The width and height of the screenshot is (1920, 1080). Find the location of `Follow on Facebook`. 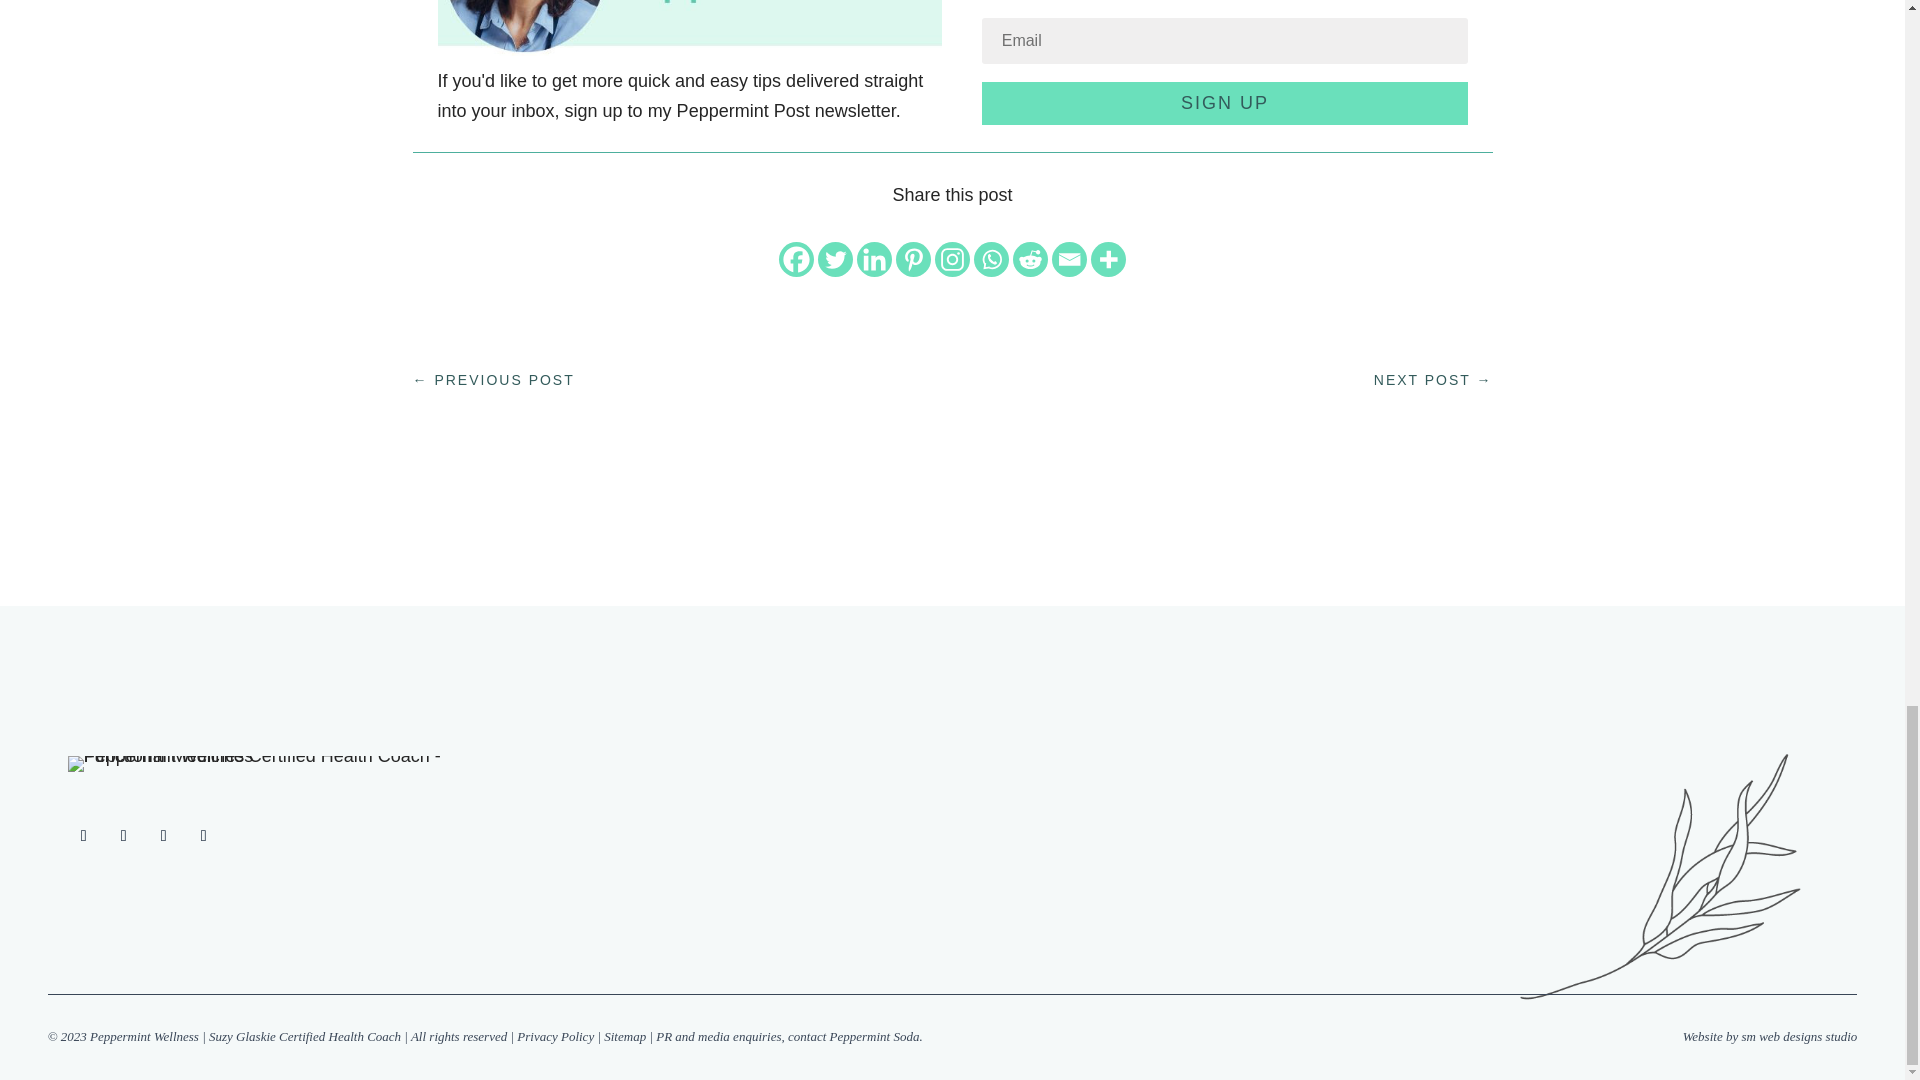

Follow on Facebook is located at coordinates (83, 836).